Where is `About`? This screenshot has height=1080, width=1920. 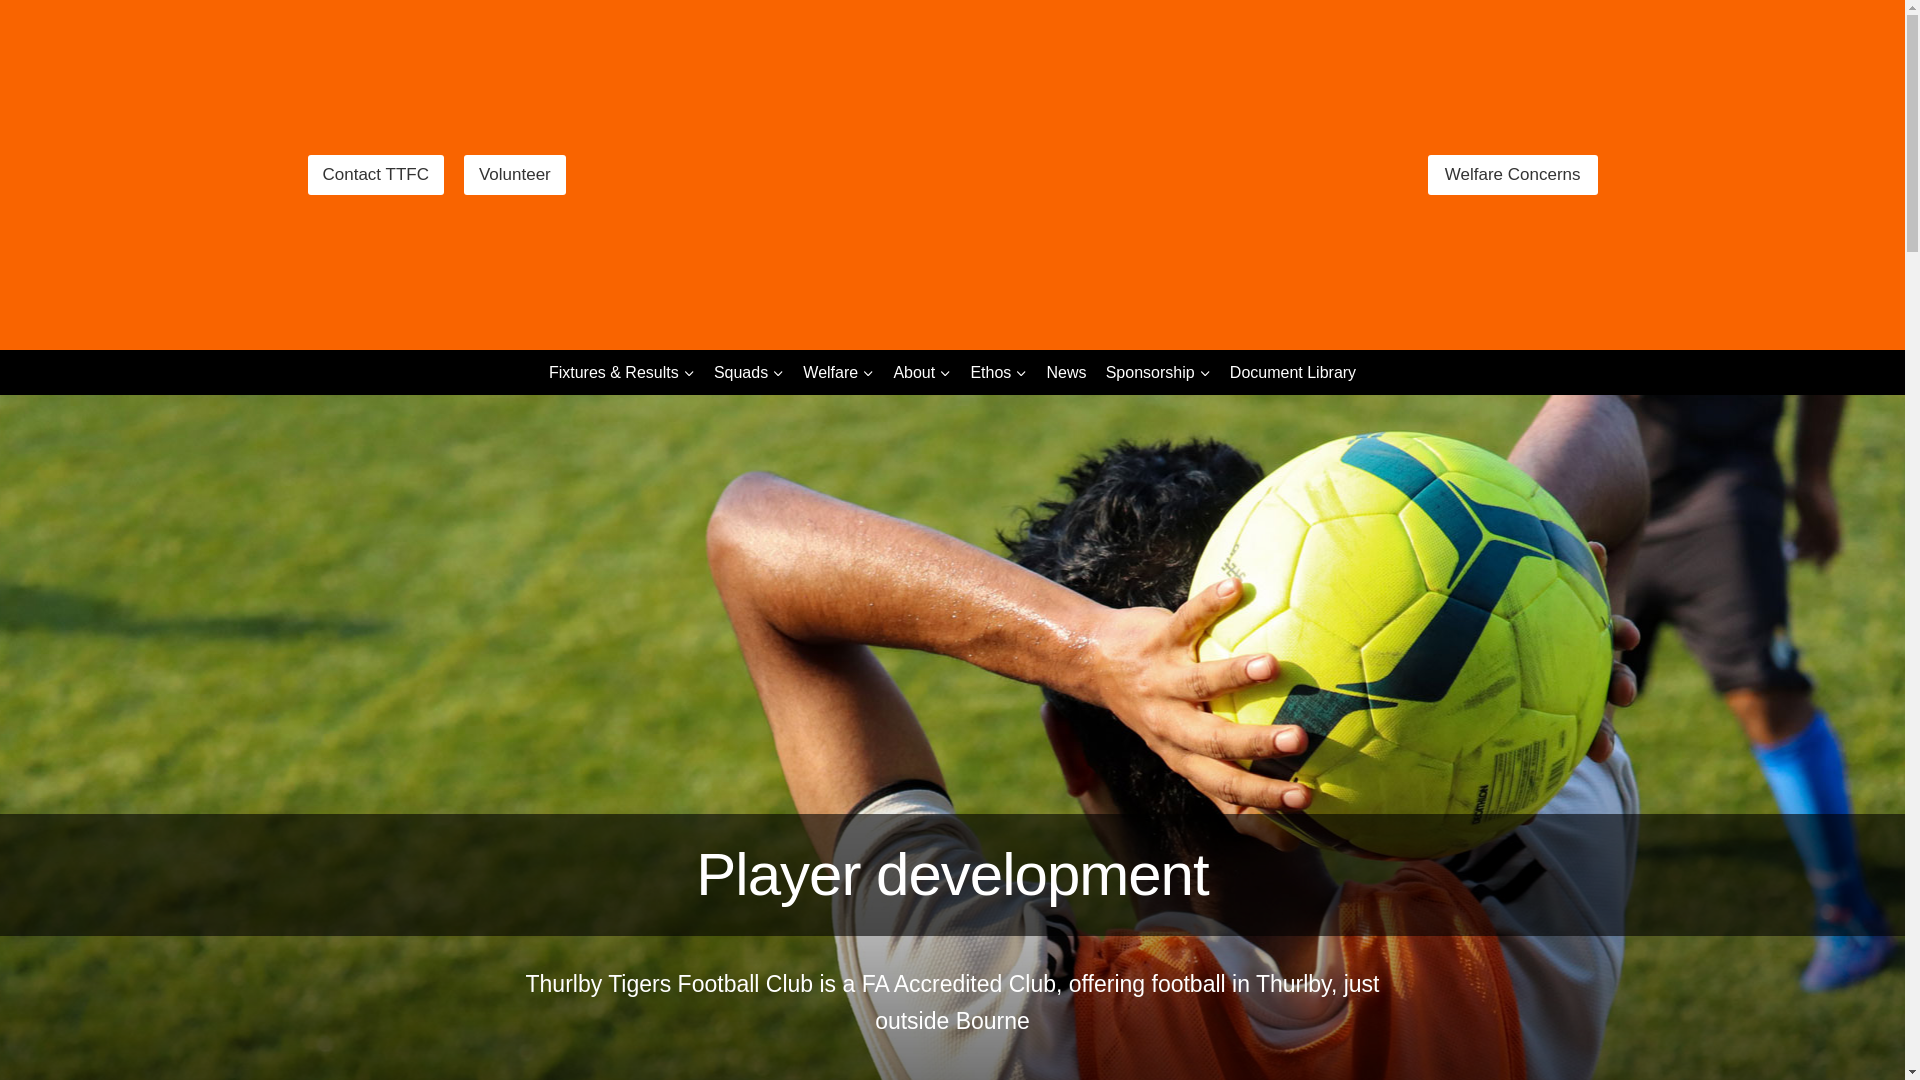
About is located at coordinates (922, 372).